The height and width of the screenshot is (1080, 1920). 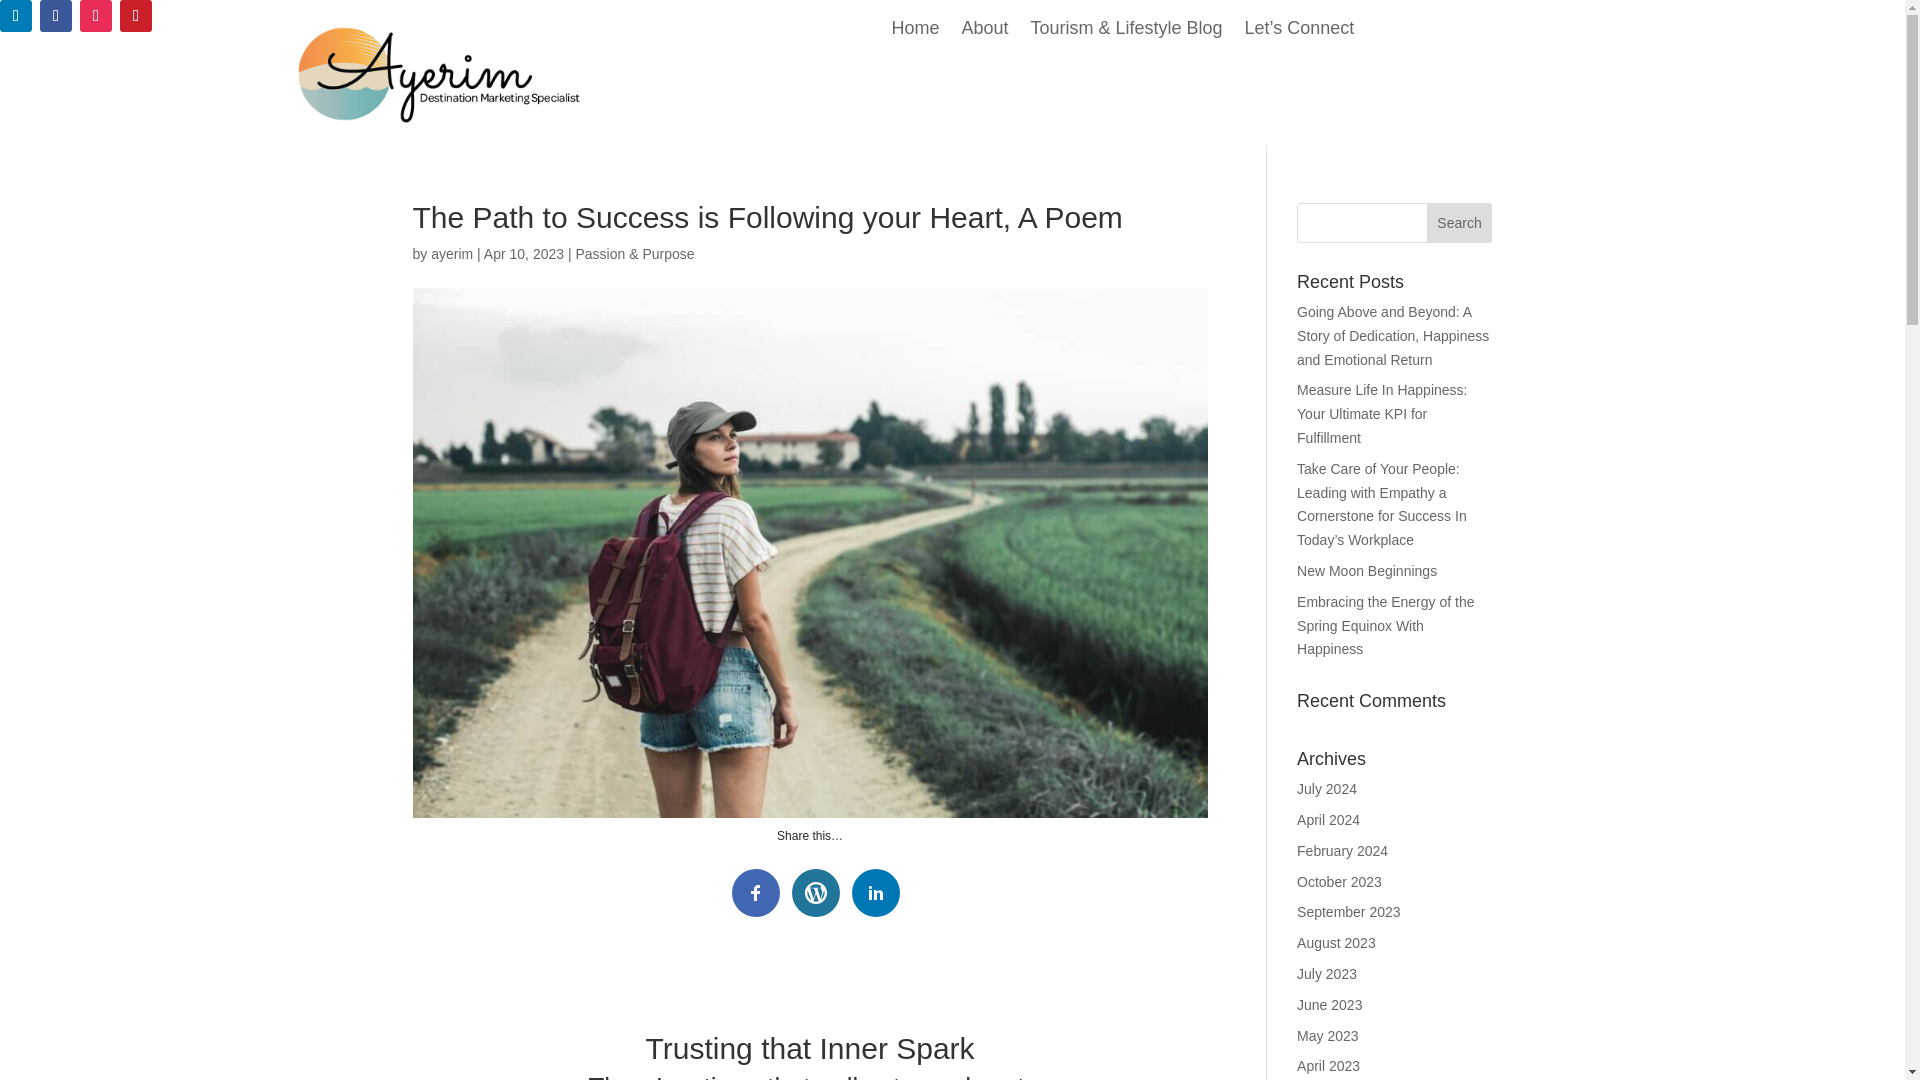 I want to click on October 2023, so click(x=1340, y=881).